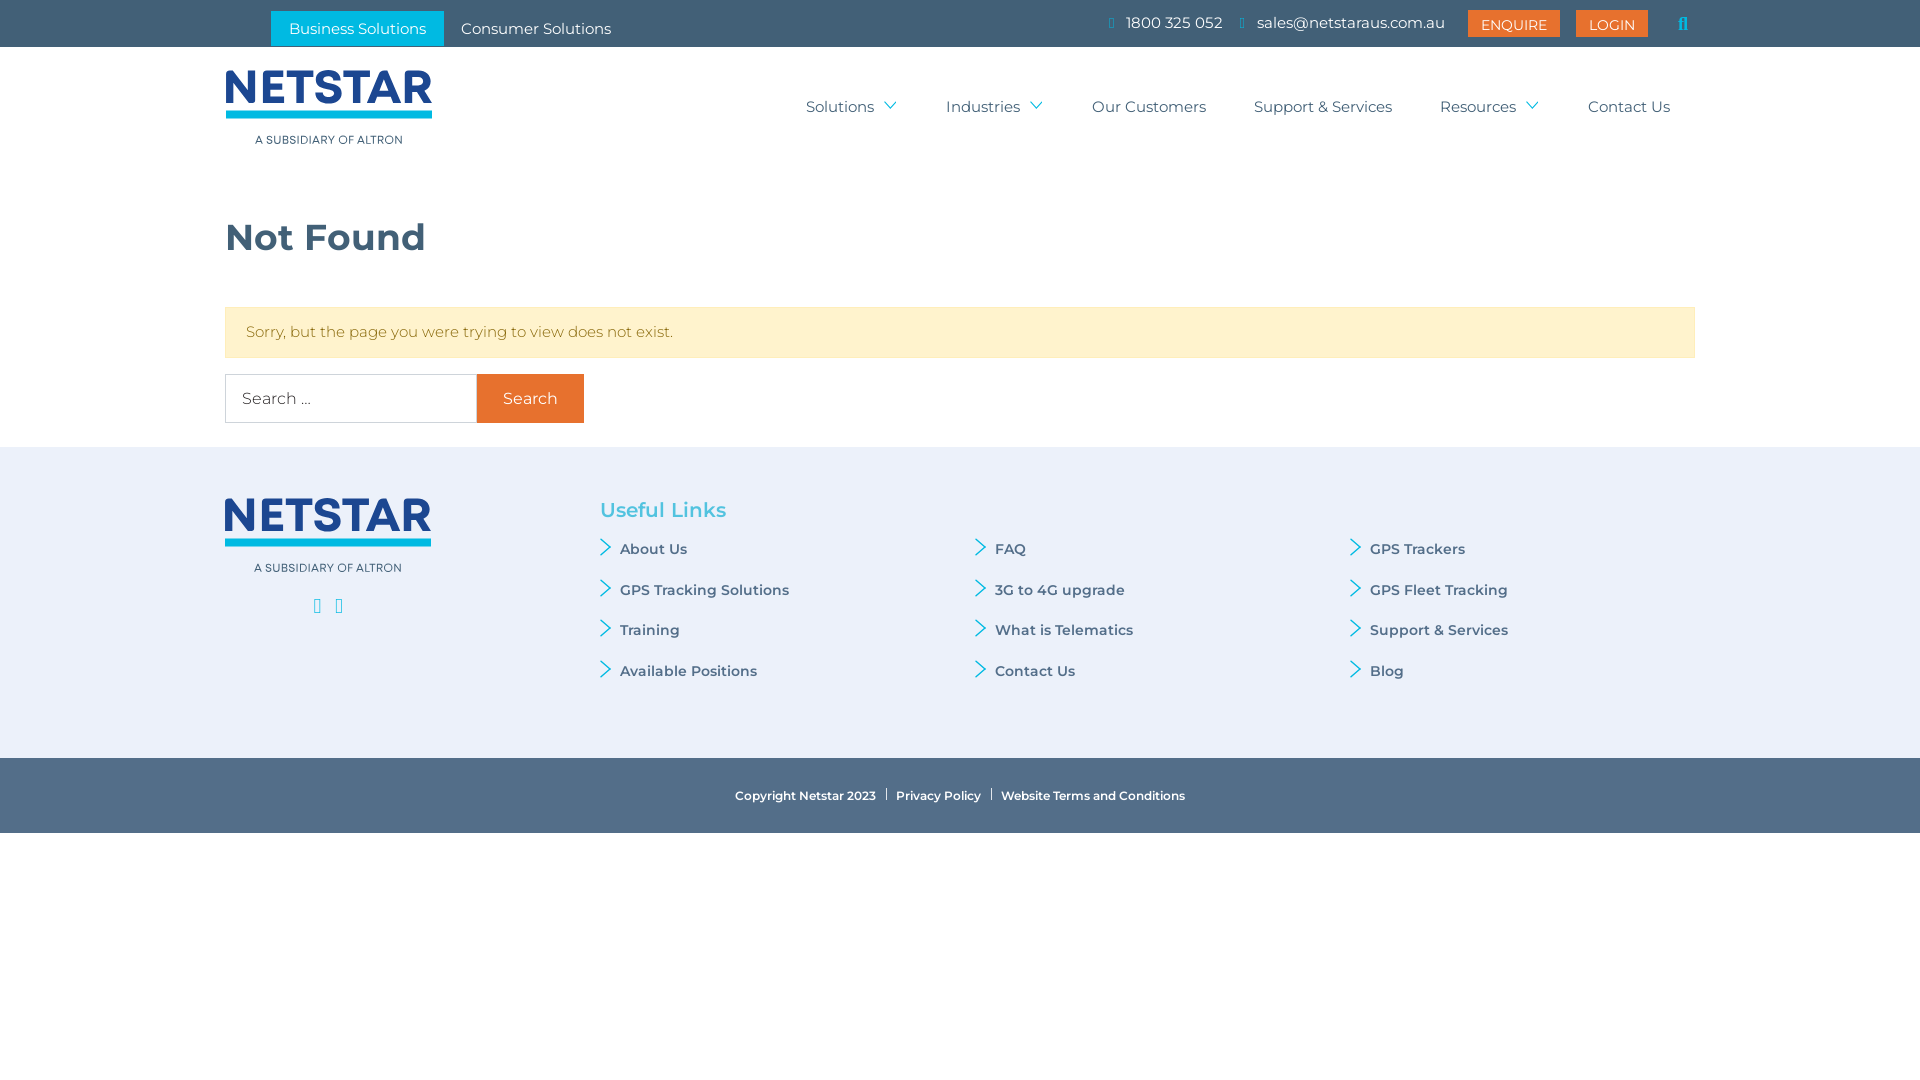  I want to click on Privacy Policy, so click(938, 796).